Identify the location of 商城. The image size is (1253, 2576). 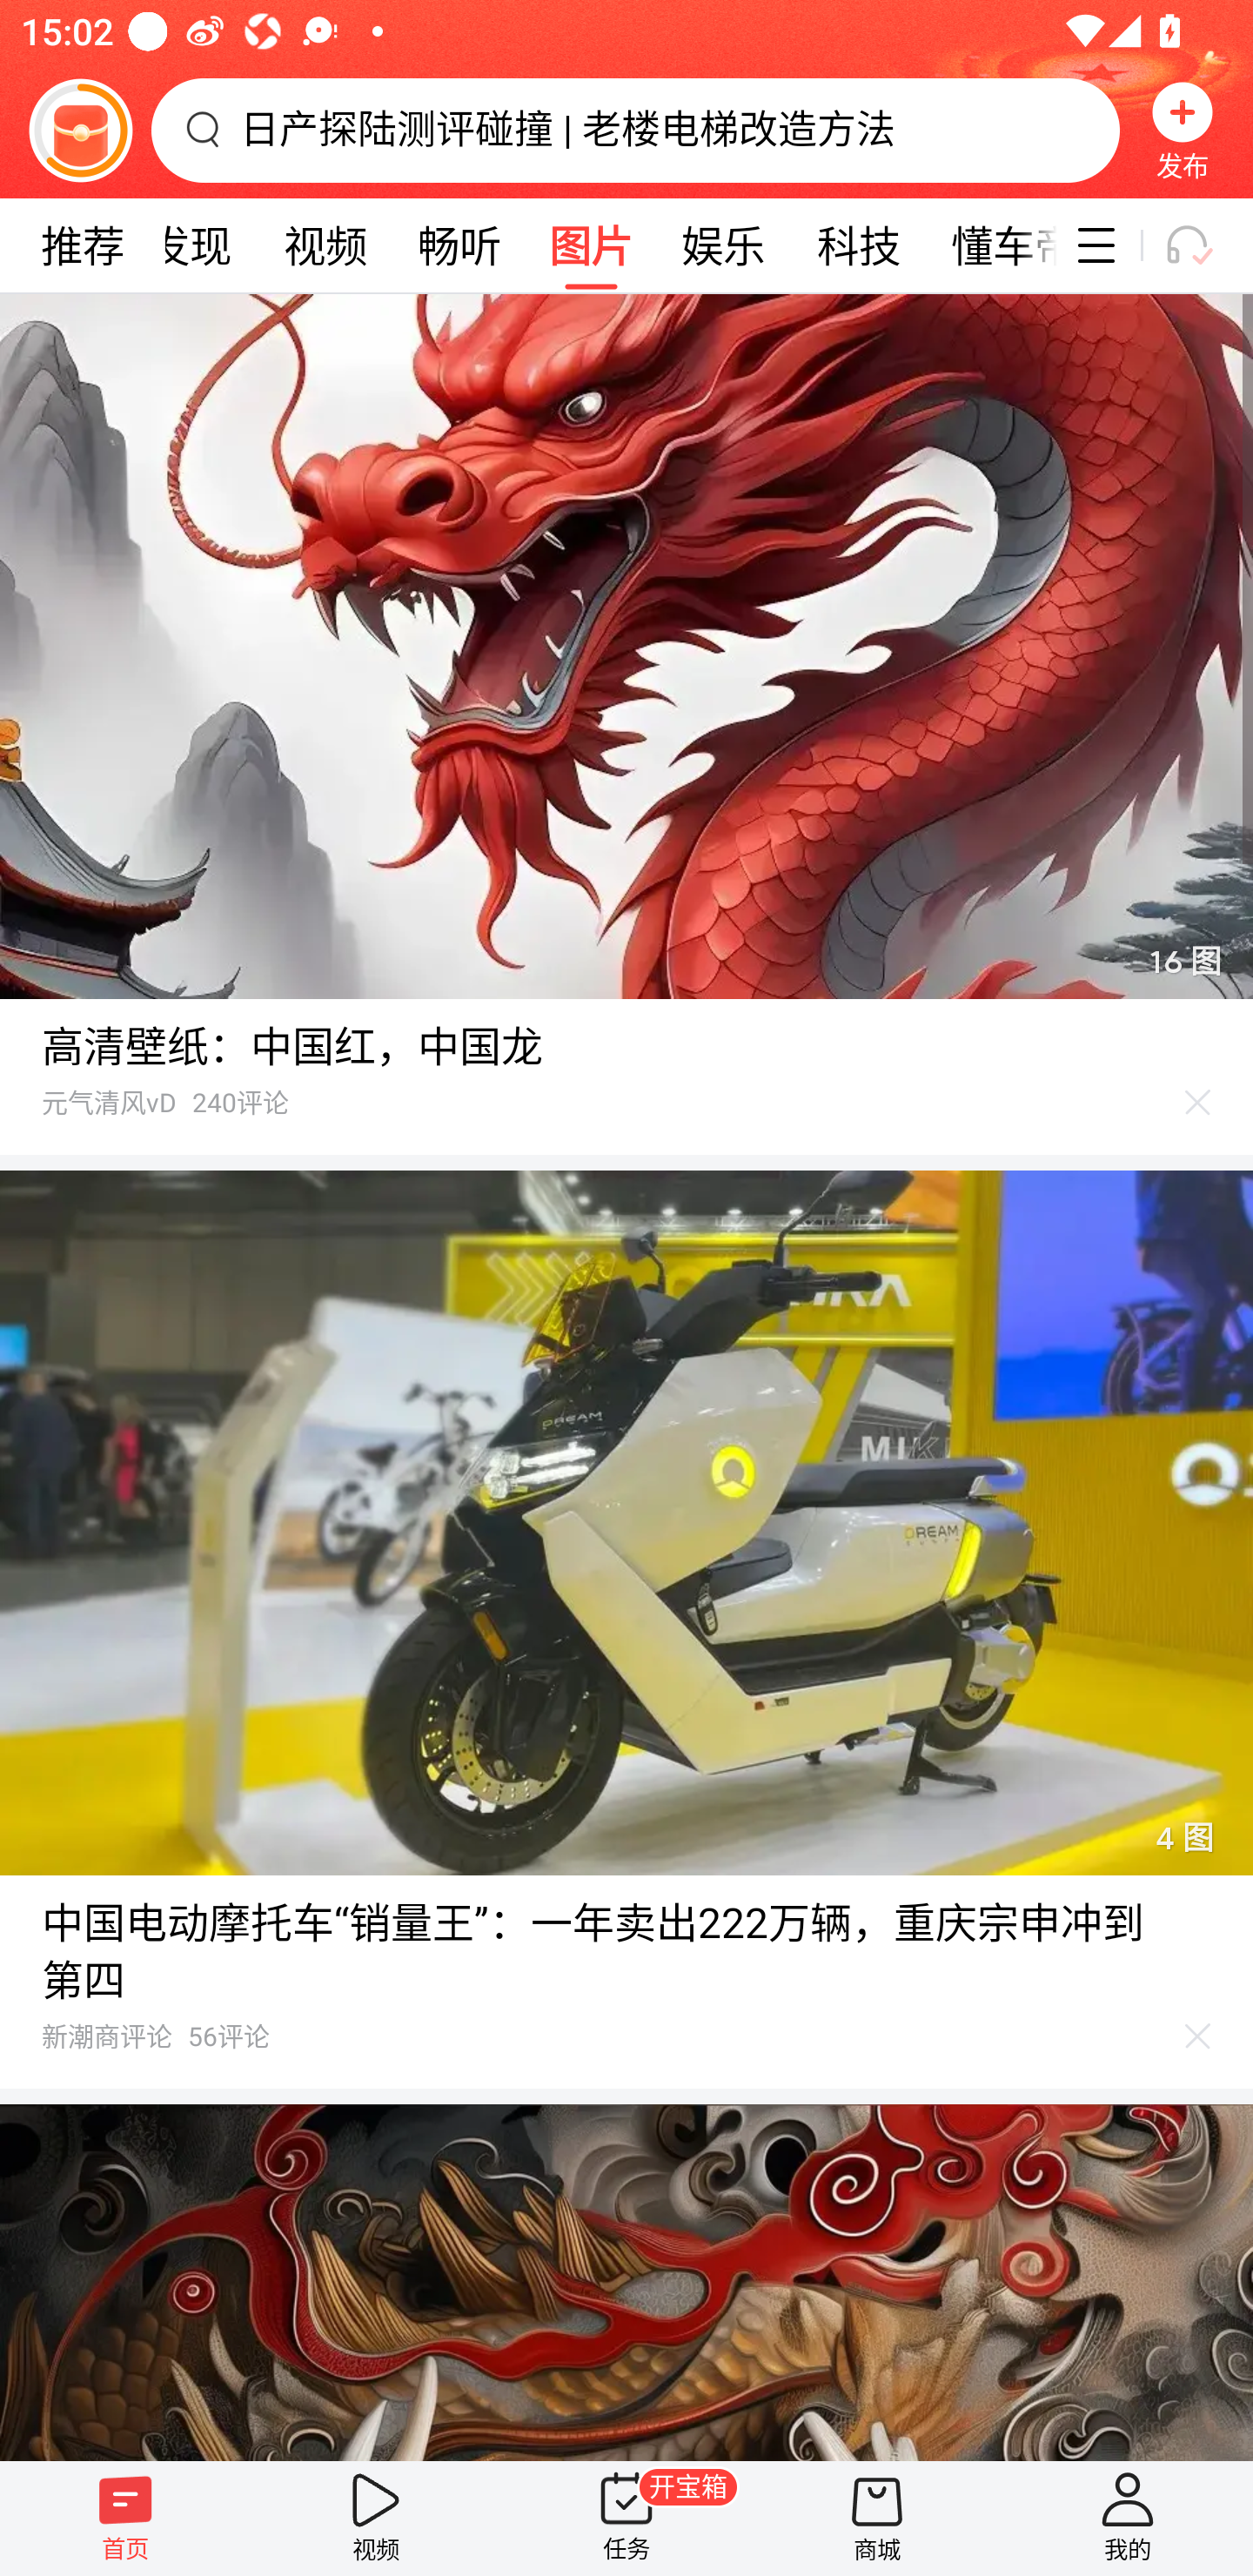
(877, 2518).